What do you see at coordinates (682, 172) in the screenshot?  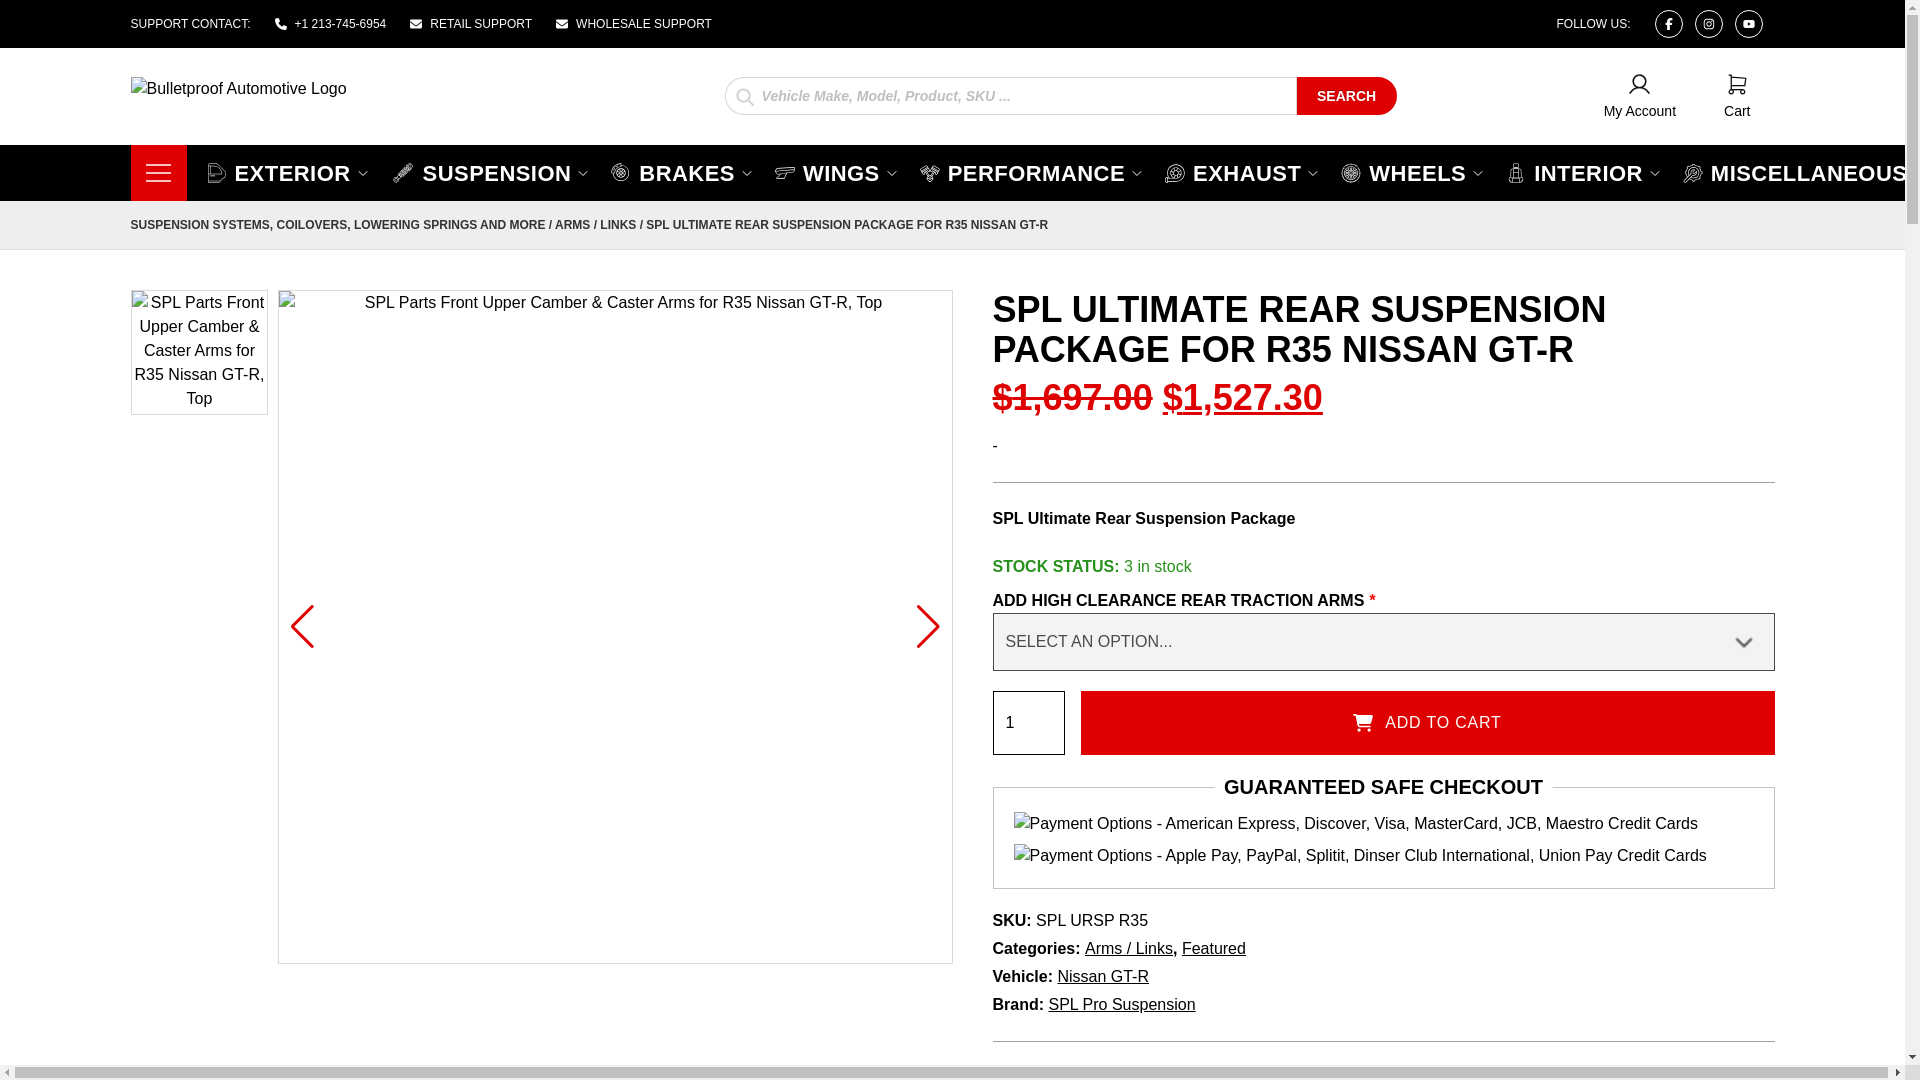 I see `SUSPENSION` at bounding box center [682, 172].